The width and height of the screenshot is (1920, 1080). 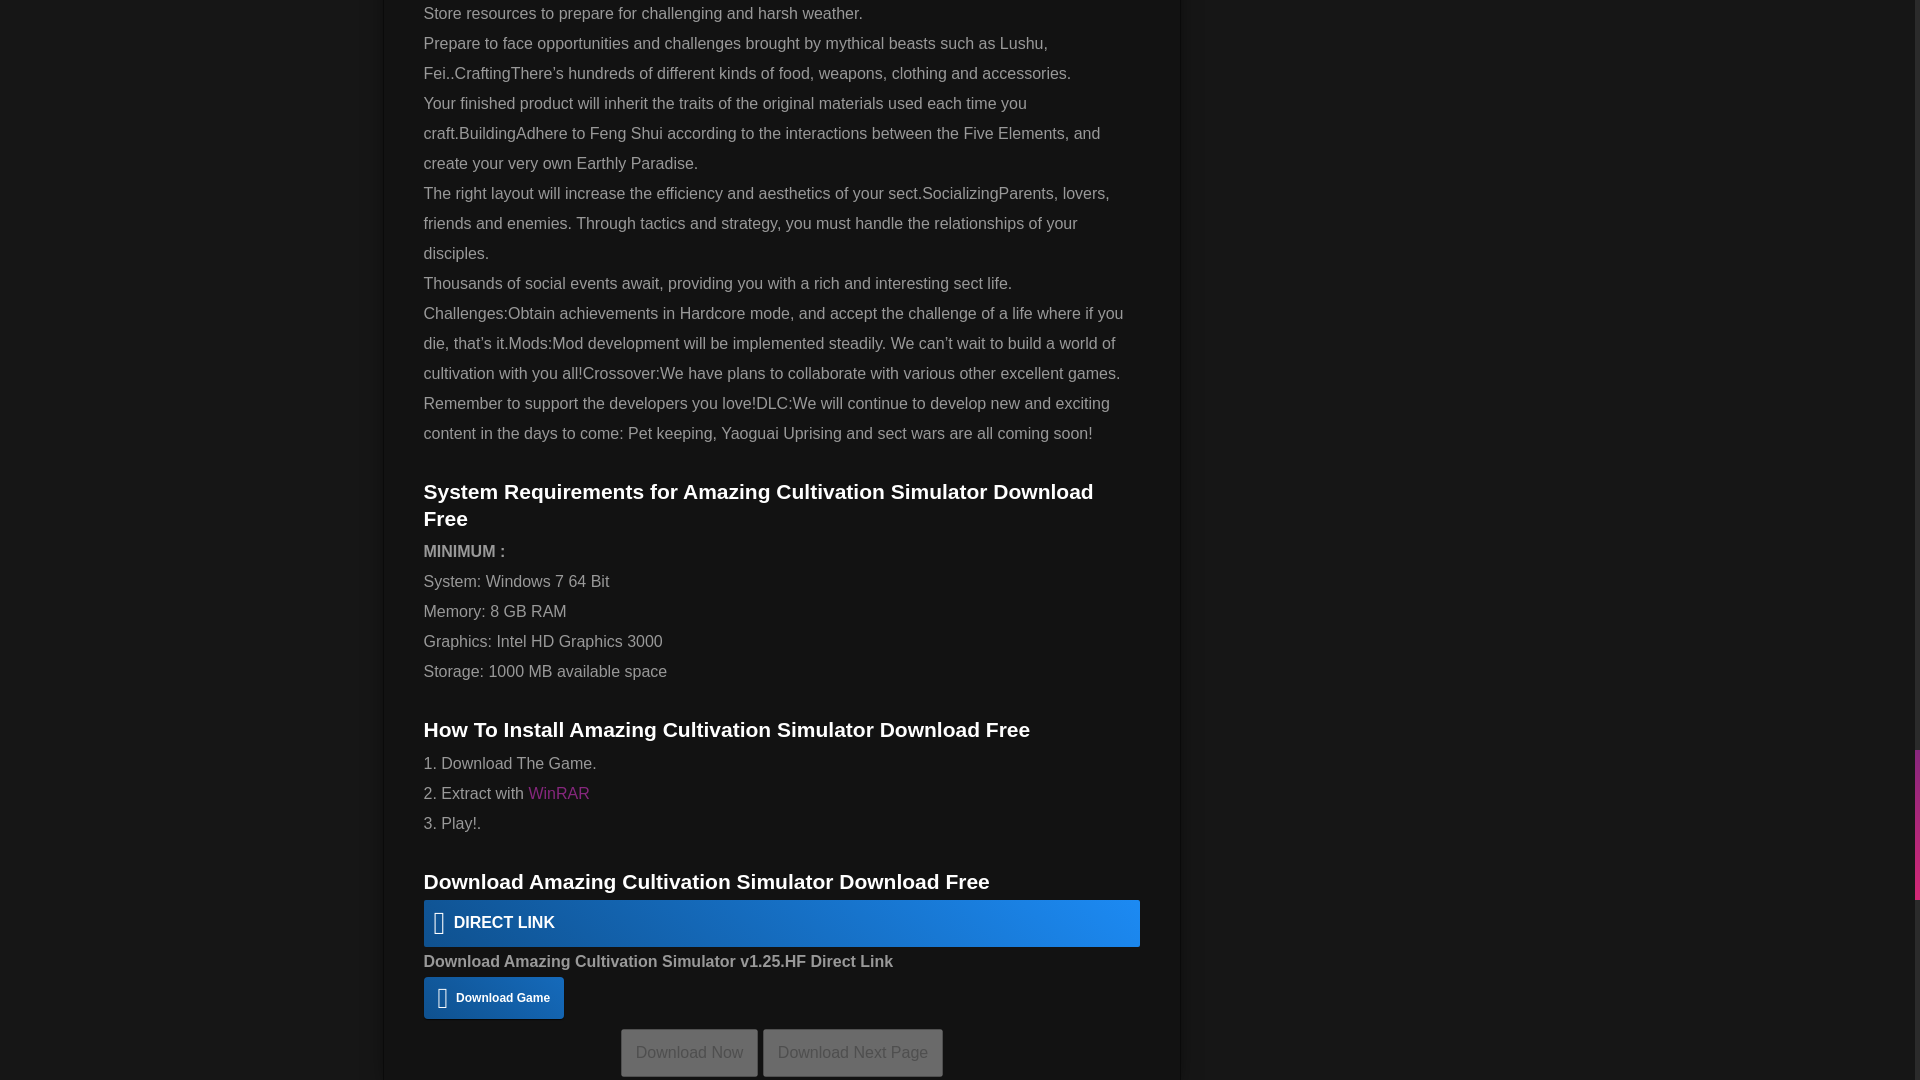 What do you see at coordinates (558, 794) in the screenshot?
I see `WinRAR` at bounding box center [558, 794].